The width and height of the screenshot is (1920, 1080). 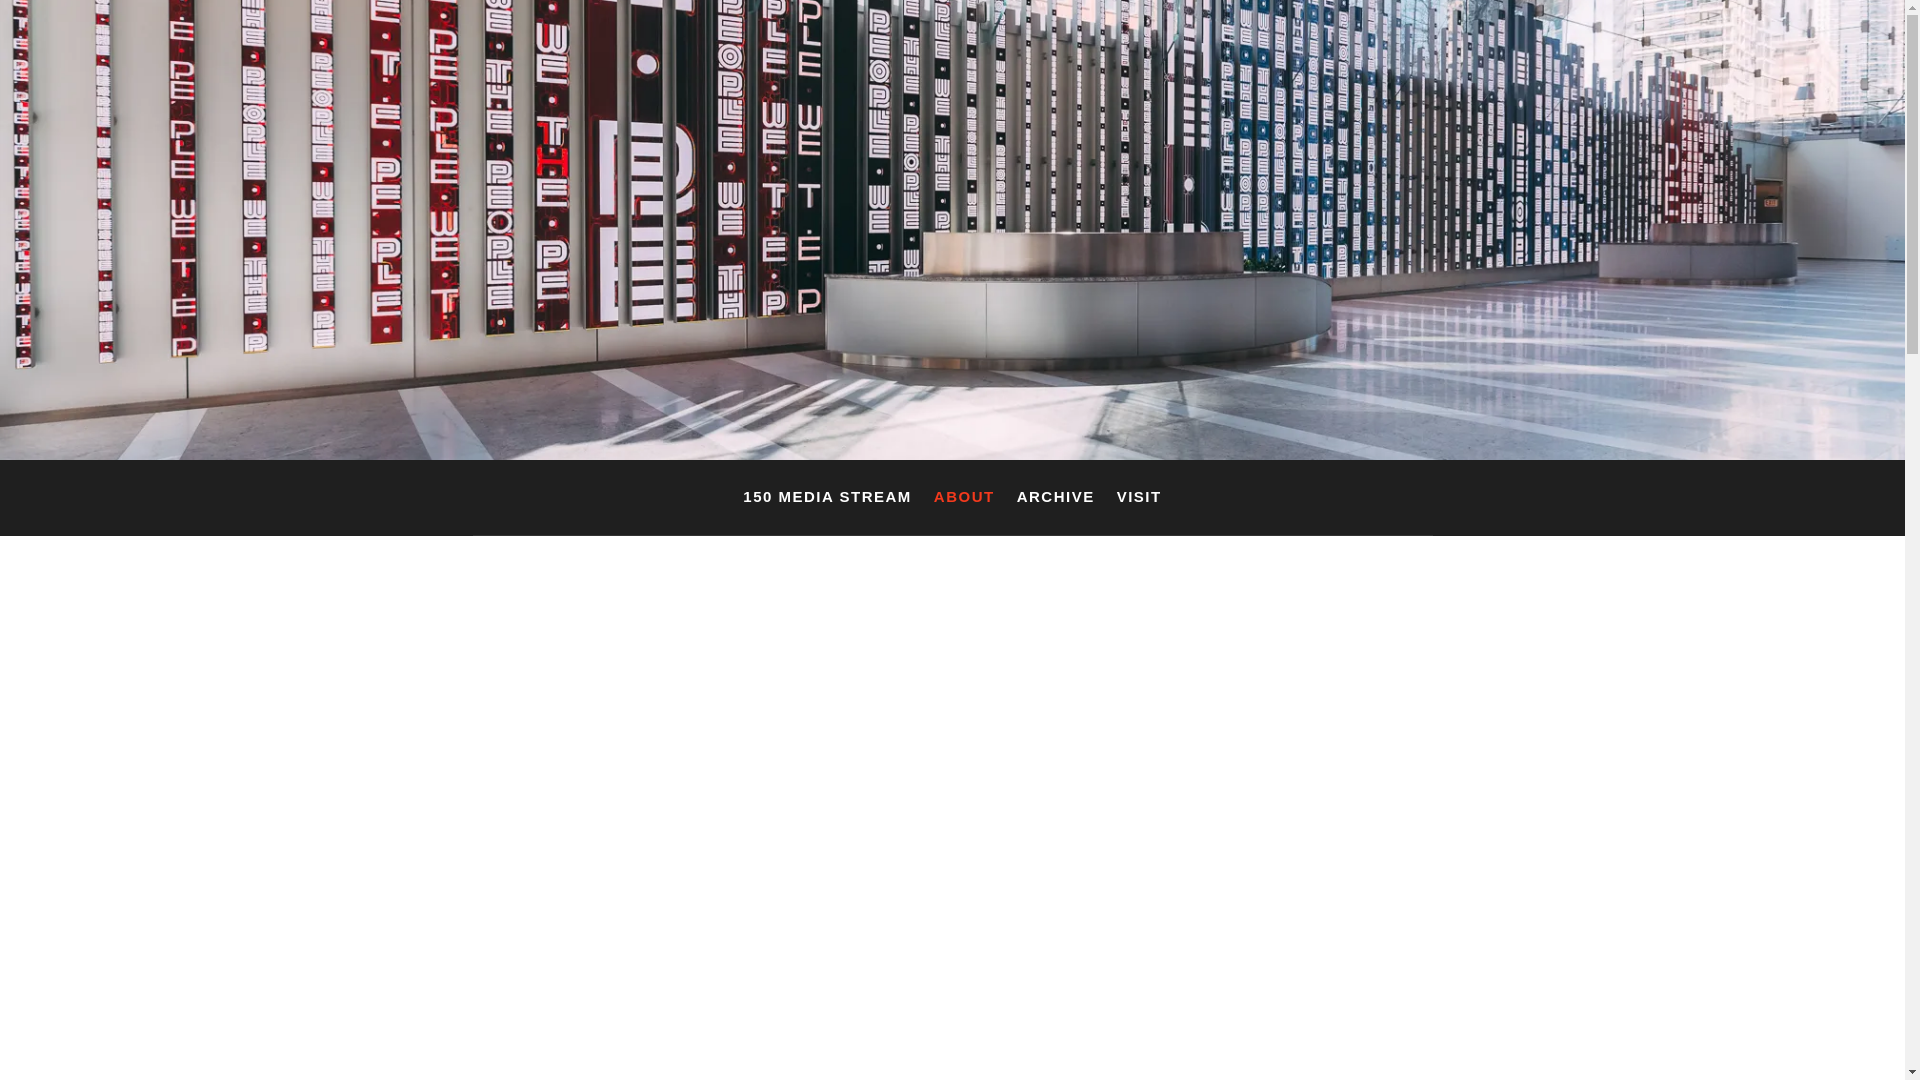 I want to click on VISIT, so click(x=1140, y=501).